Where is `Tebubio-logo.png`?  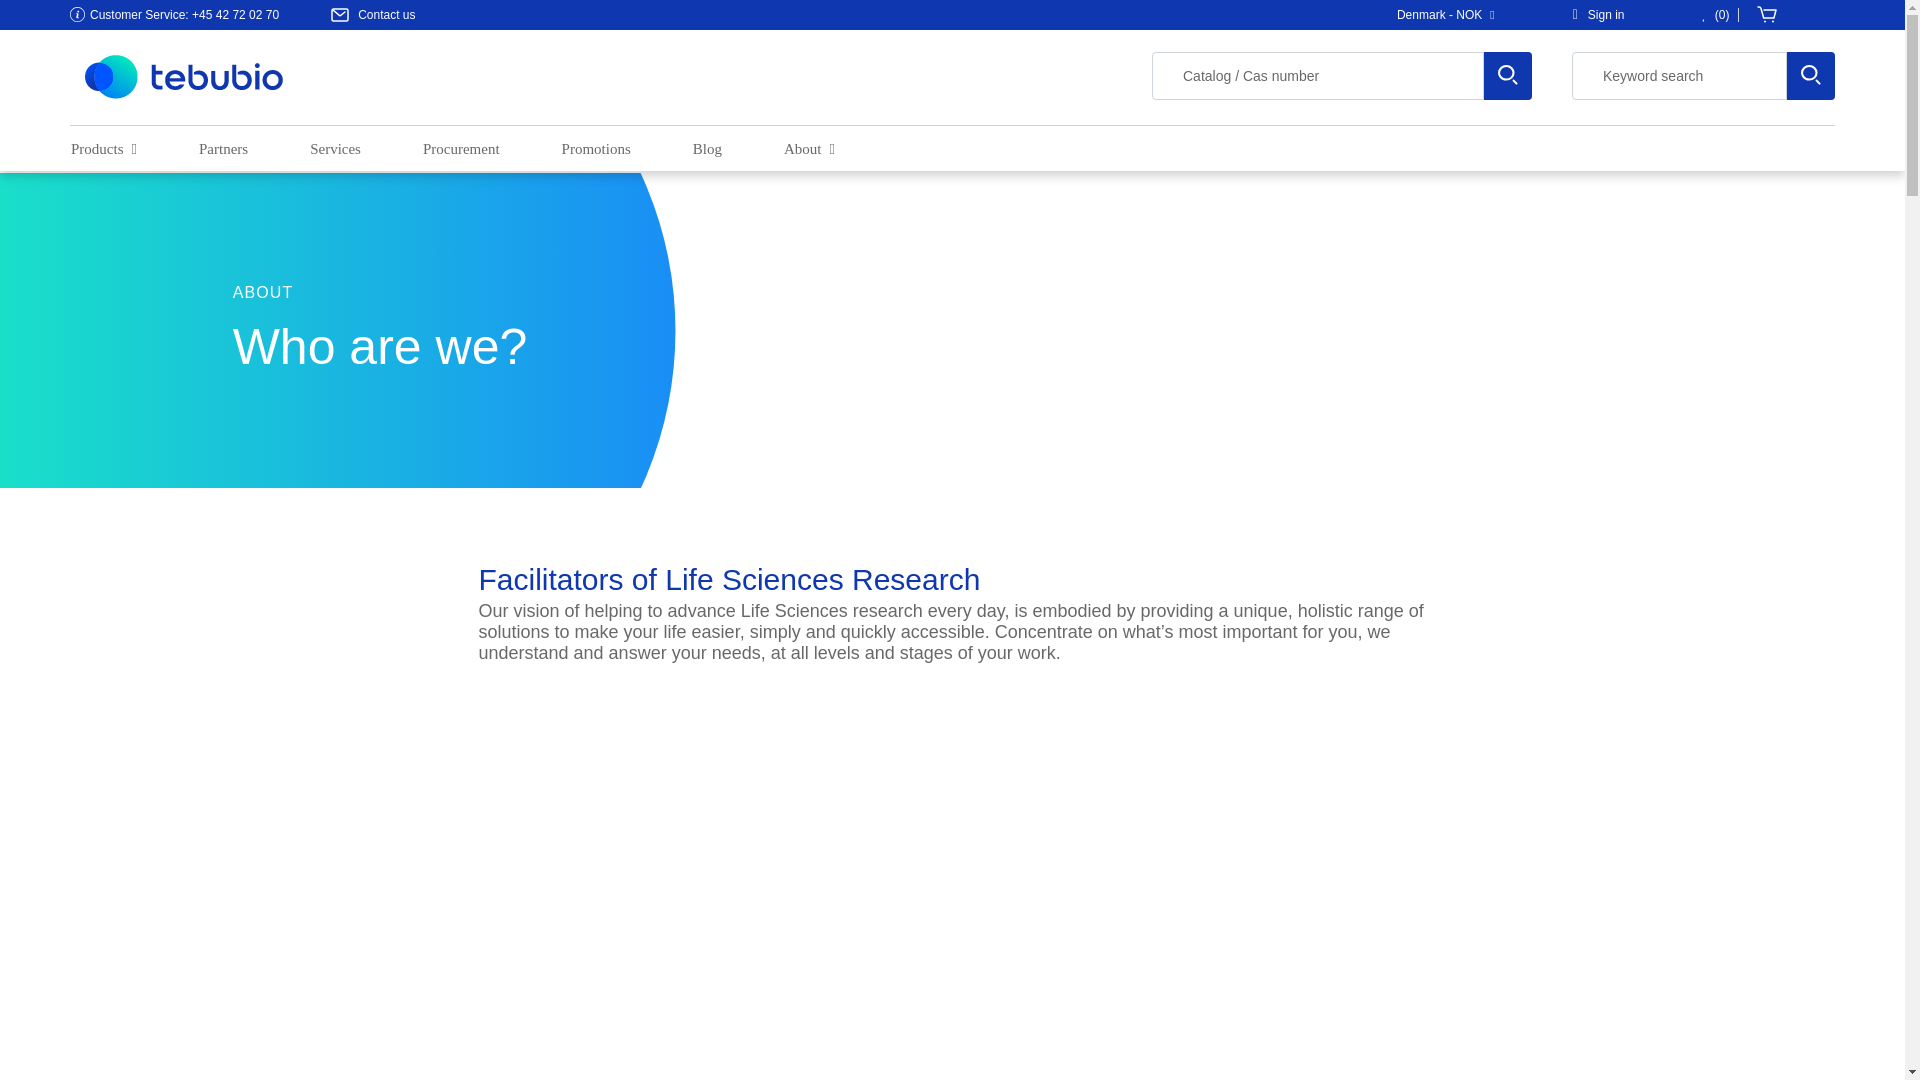
Tebubio-logo.png is located at coordinates (183, 75).